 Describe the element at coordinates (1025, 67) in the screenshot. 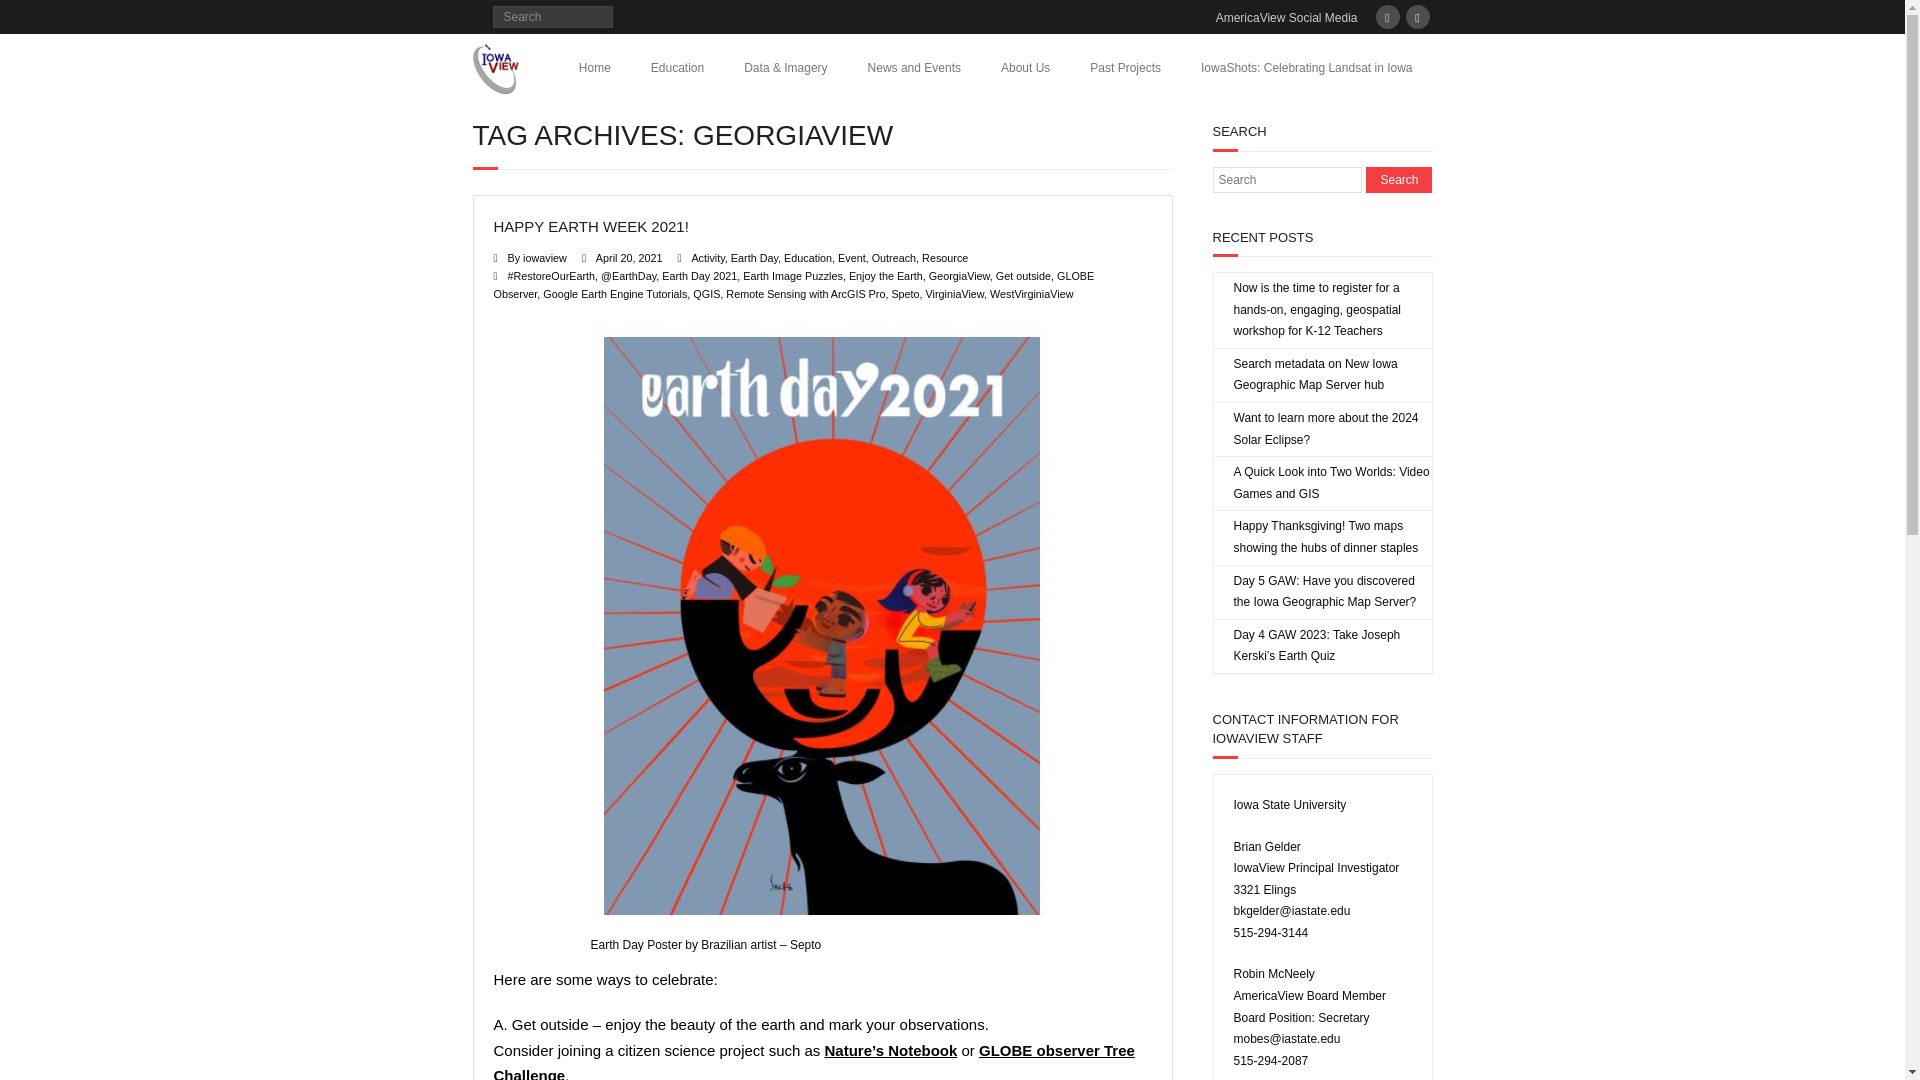

I see `About Us` at that location.